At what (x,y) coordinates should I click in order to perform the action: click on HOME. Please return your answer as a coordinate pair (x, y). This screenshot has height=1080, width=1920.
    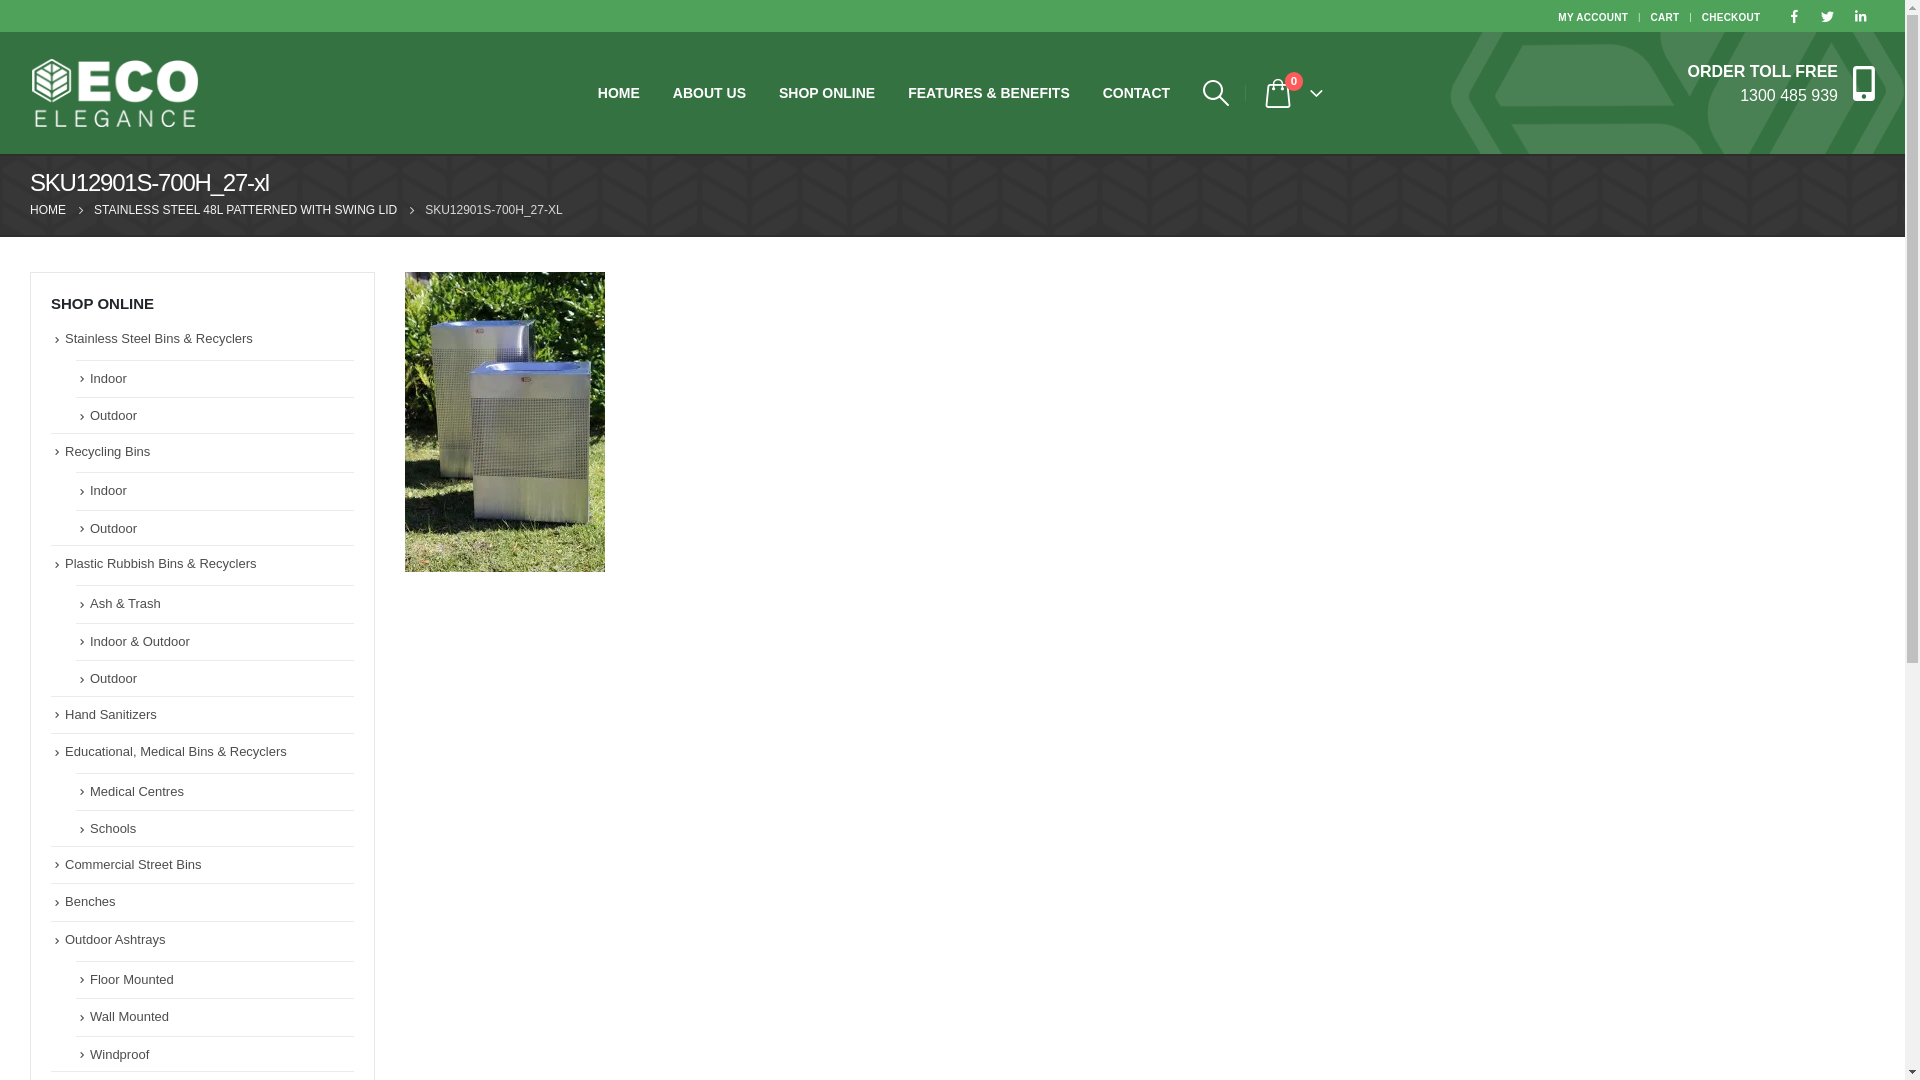
    Looking at the image, I should click on (48, 210).